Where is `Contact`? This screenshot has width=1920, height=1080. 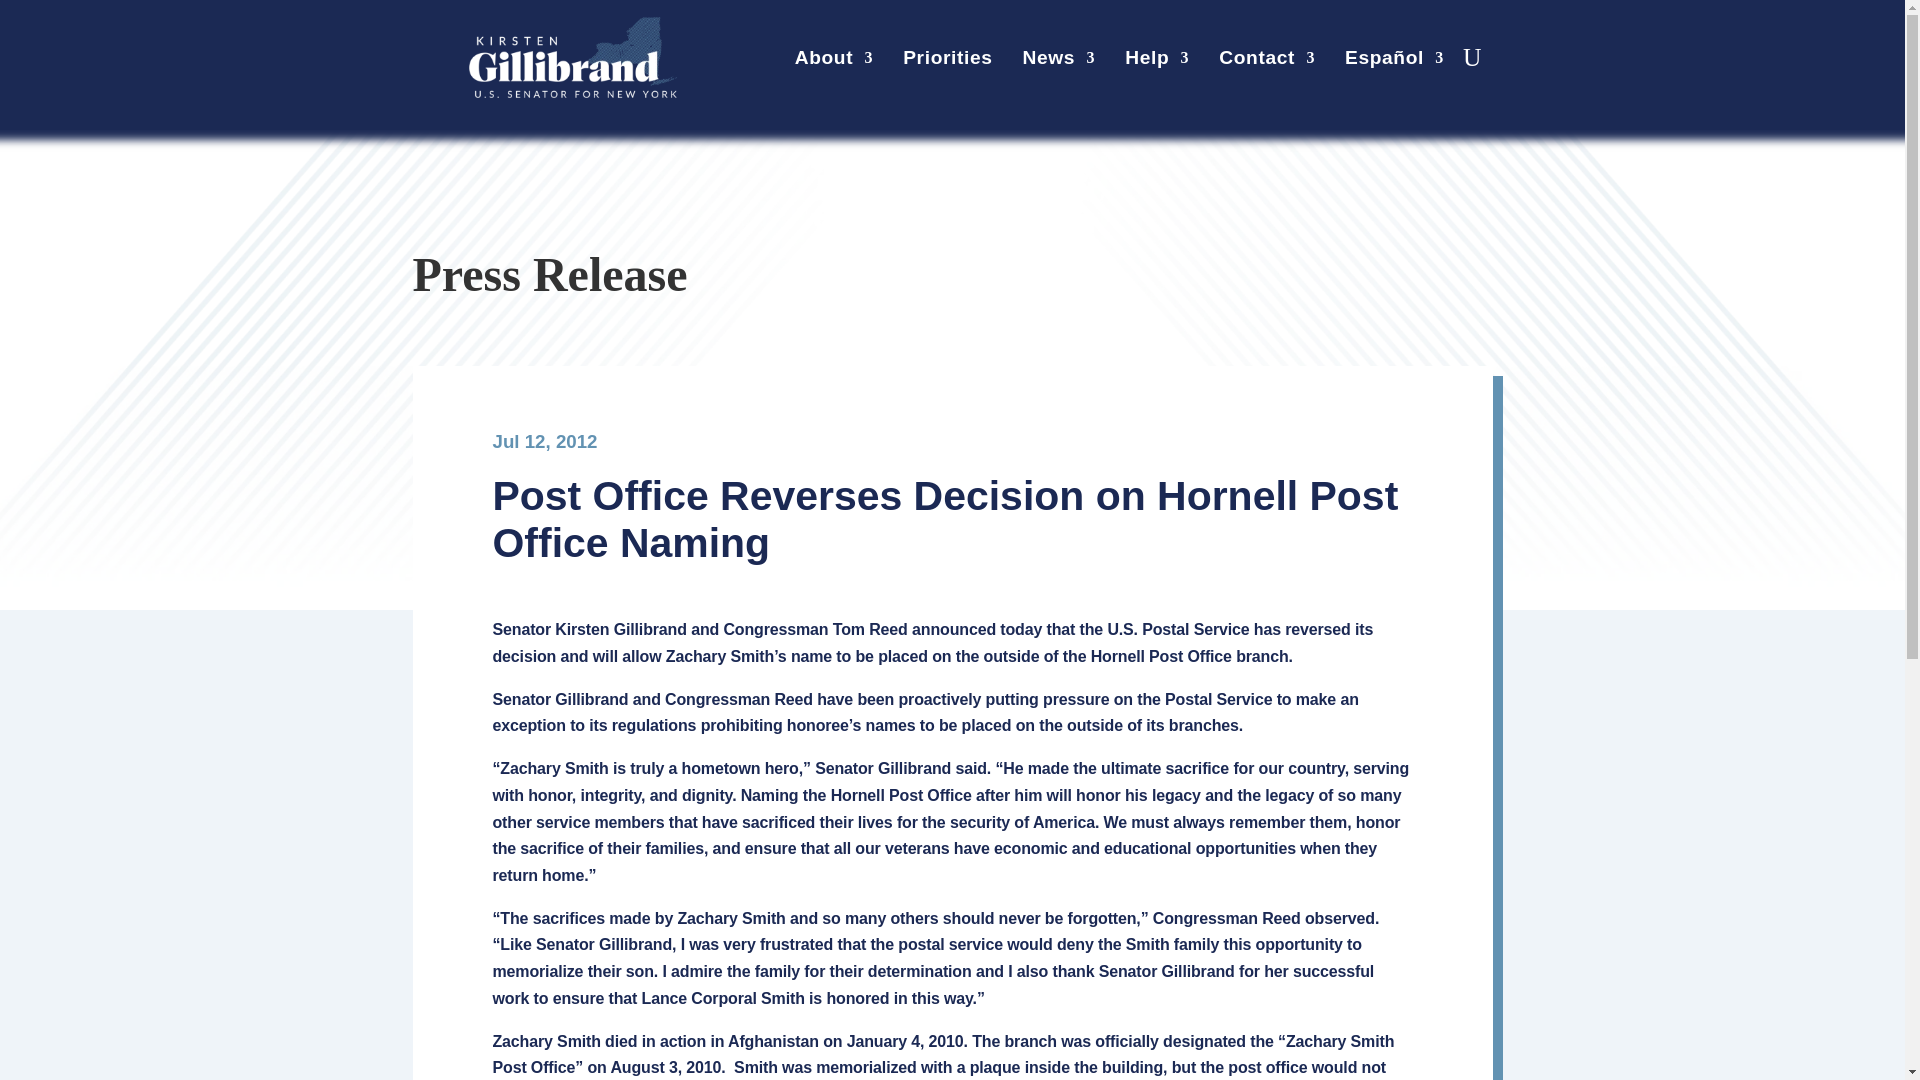 Contact is located at coordinates (1267, 62).